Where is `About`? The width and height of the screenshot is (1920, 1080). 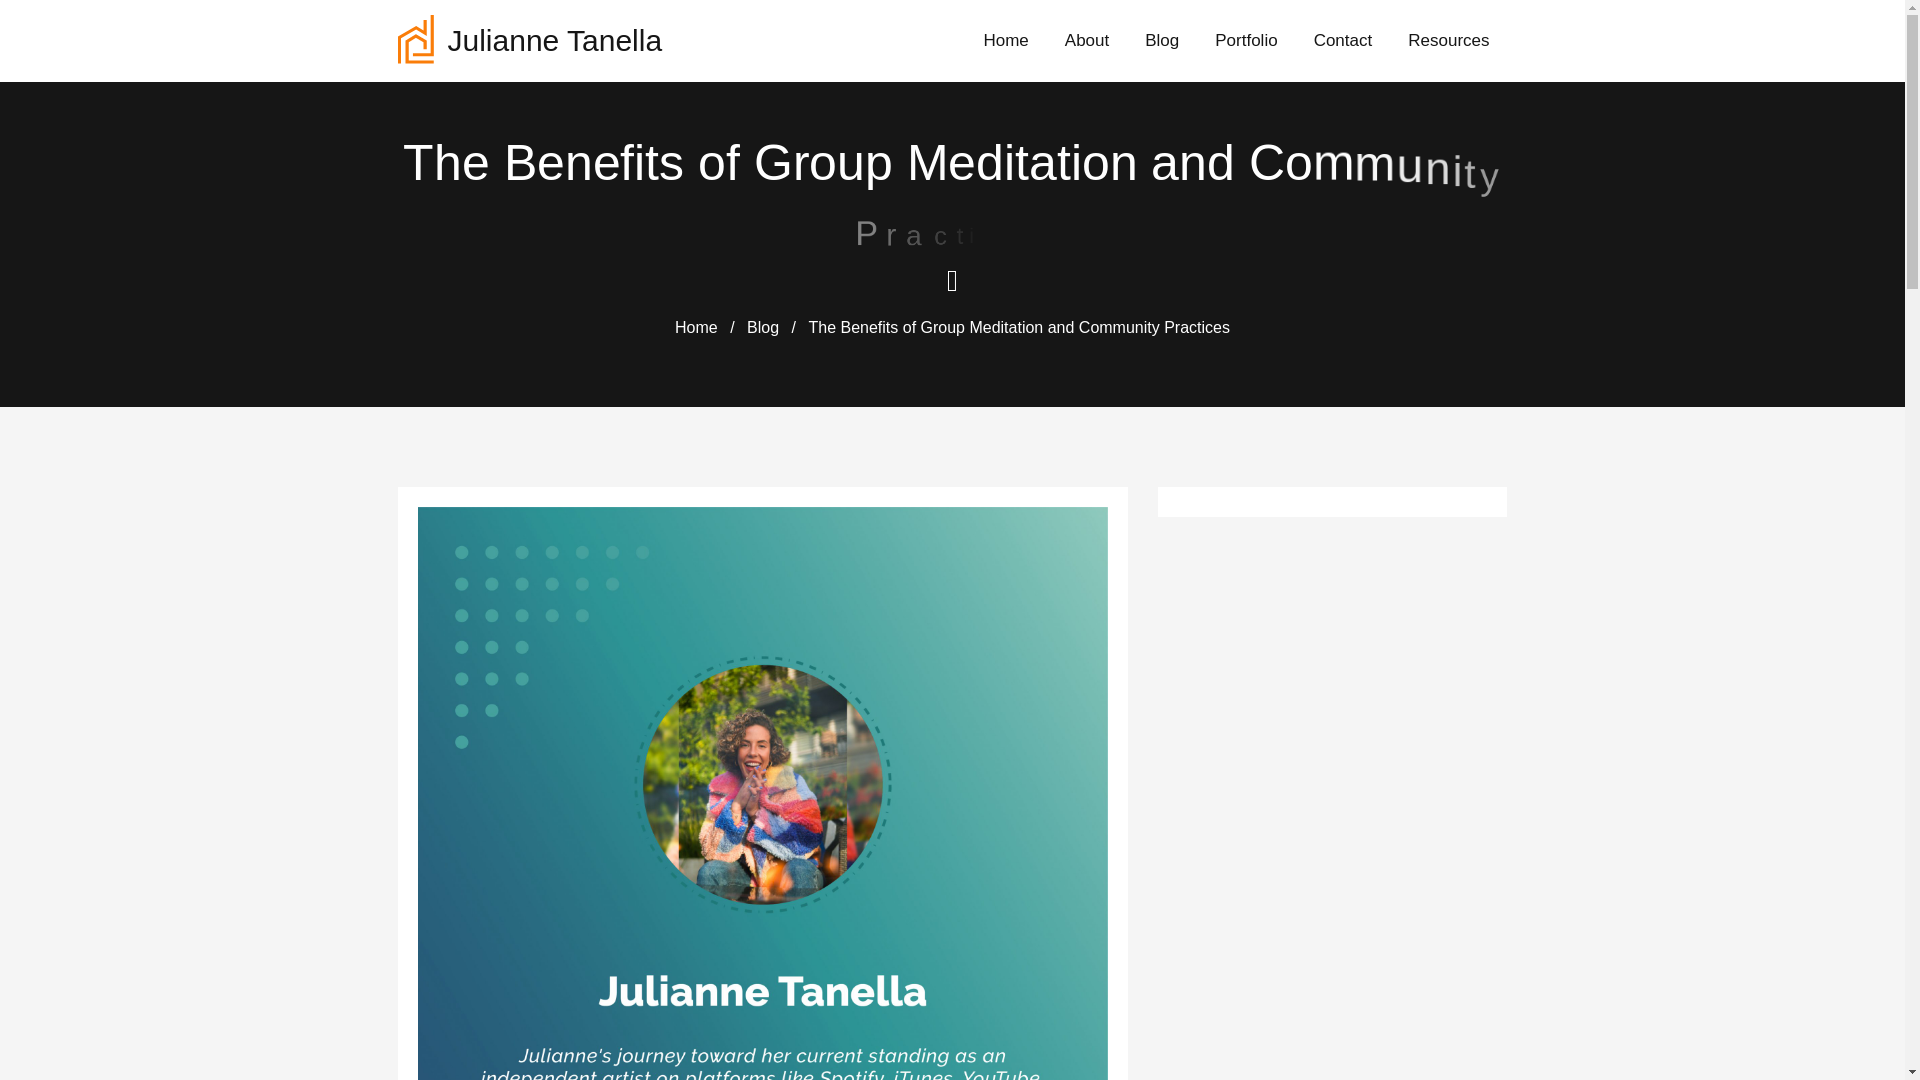 About is located at coordinates (1086, 40).